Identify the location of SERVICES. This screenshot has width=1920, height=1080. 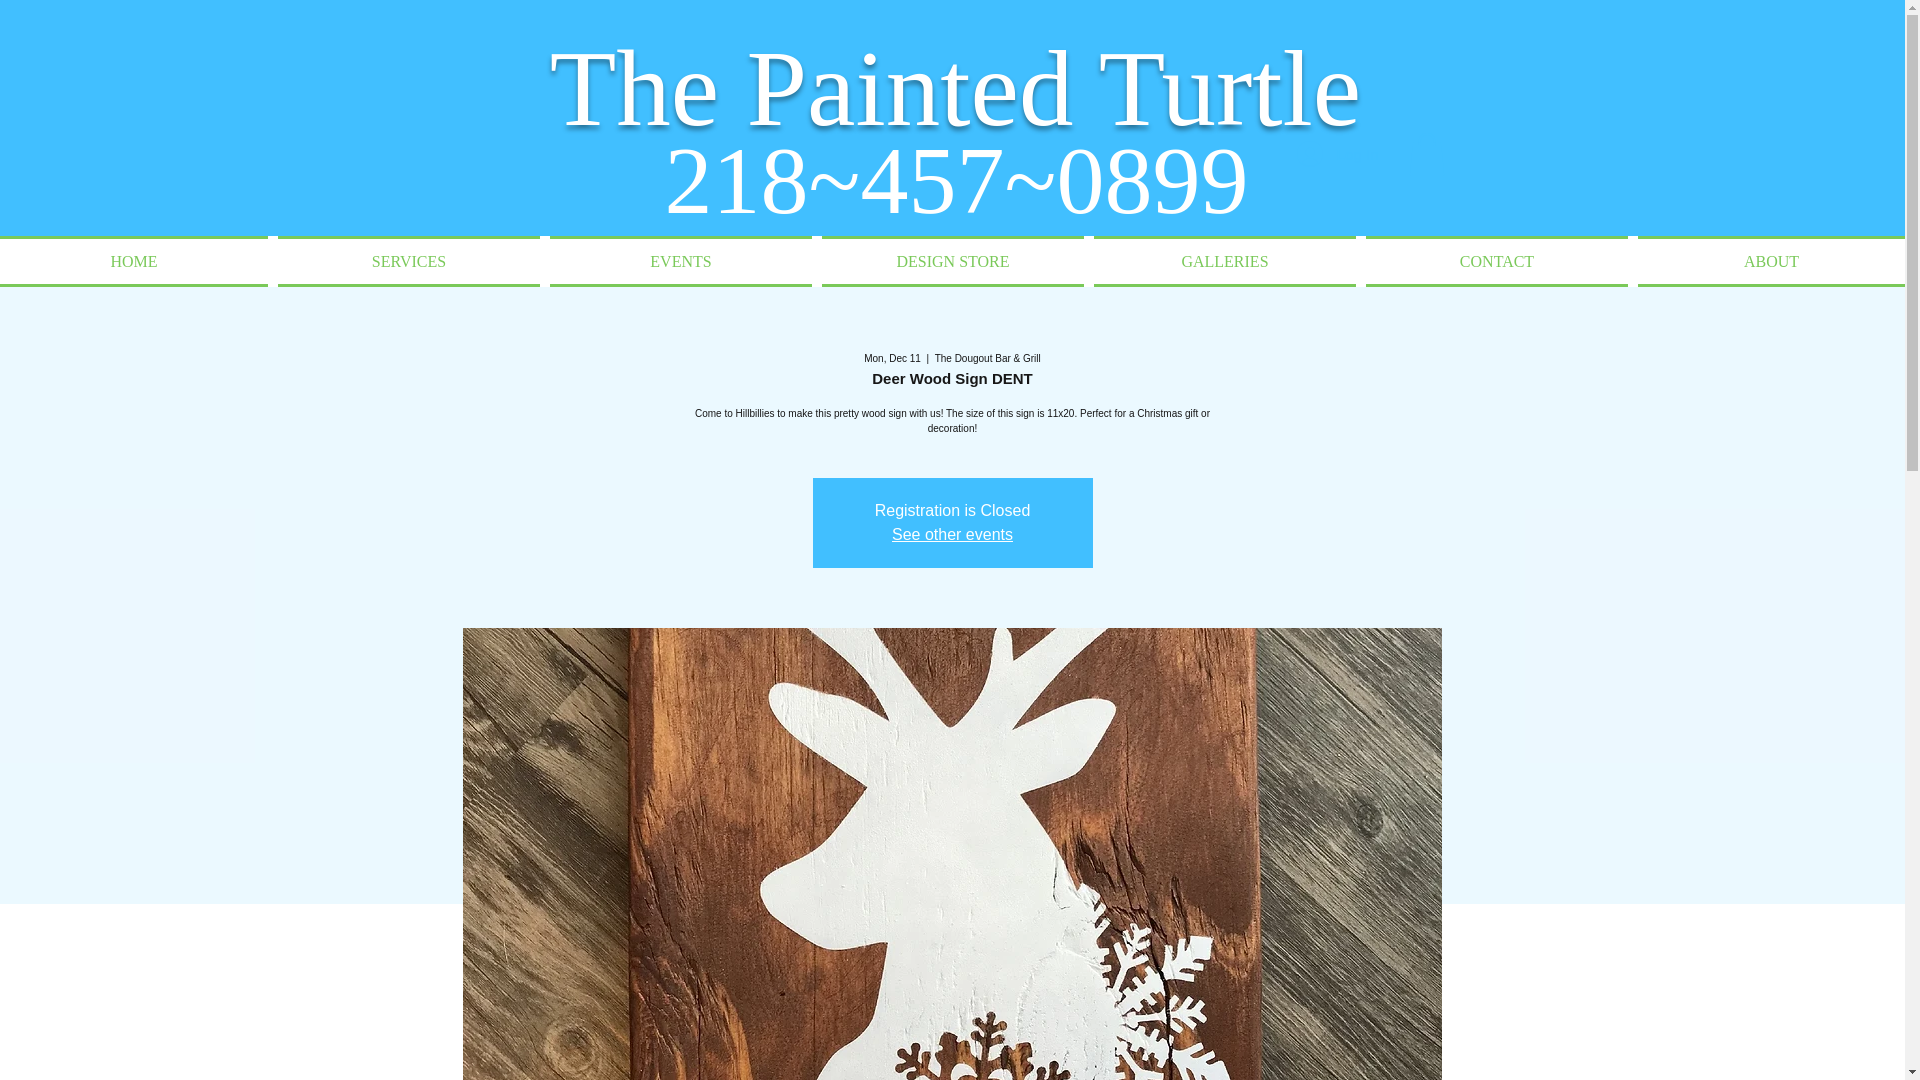
(408, 262).